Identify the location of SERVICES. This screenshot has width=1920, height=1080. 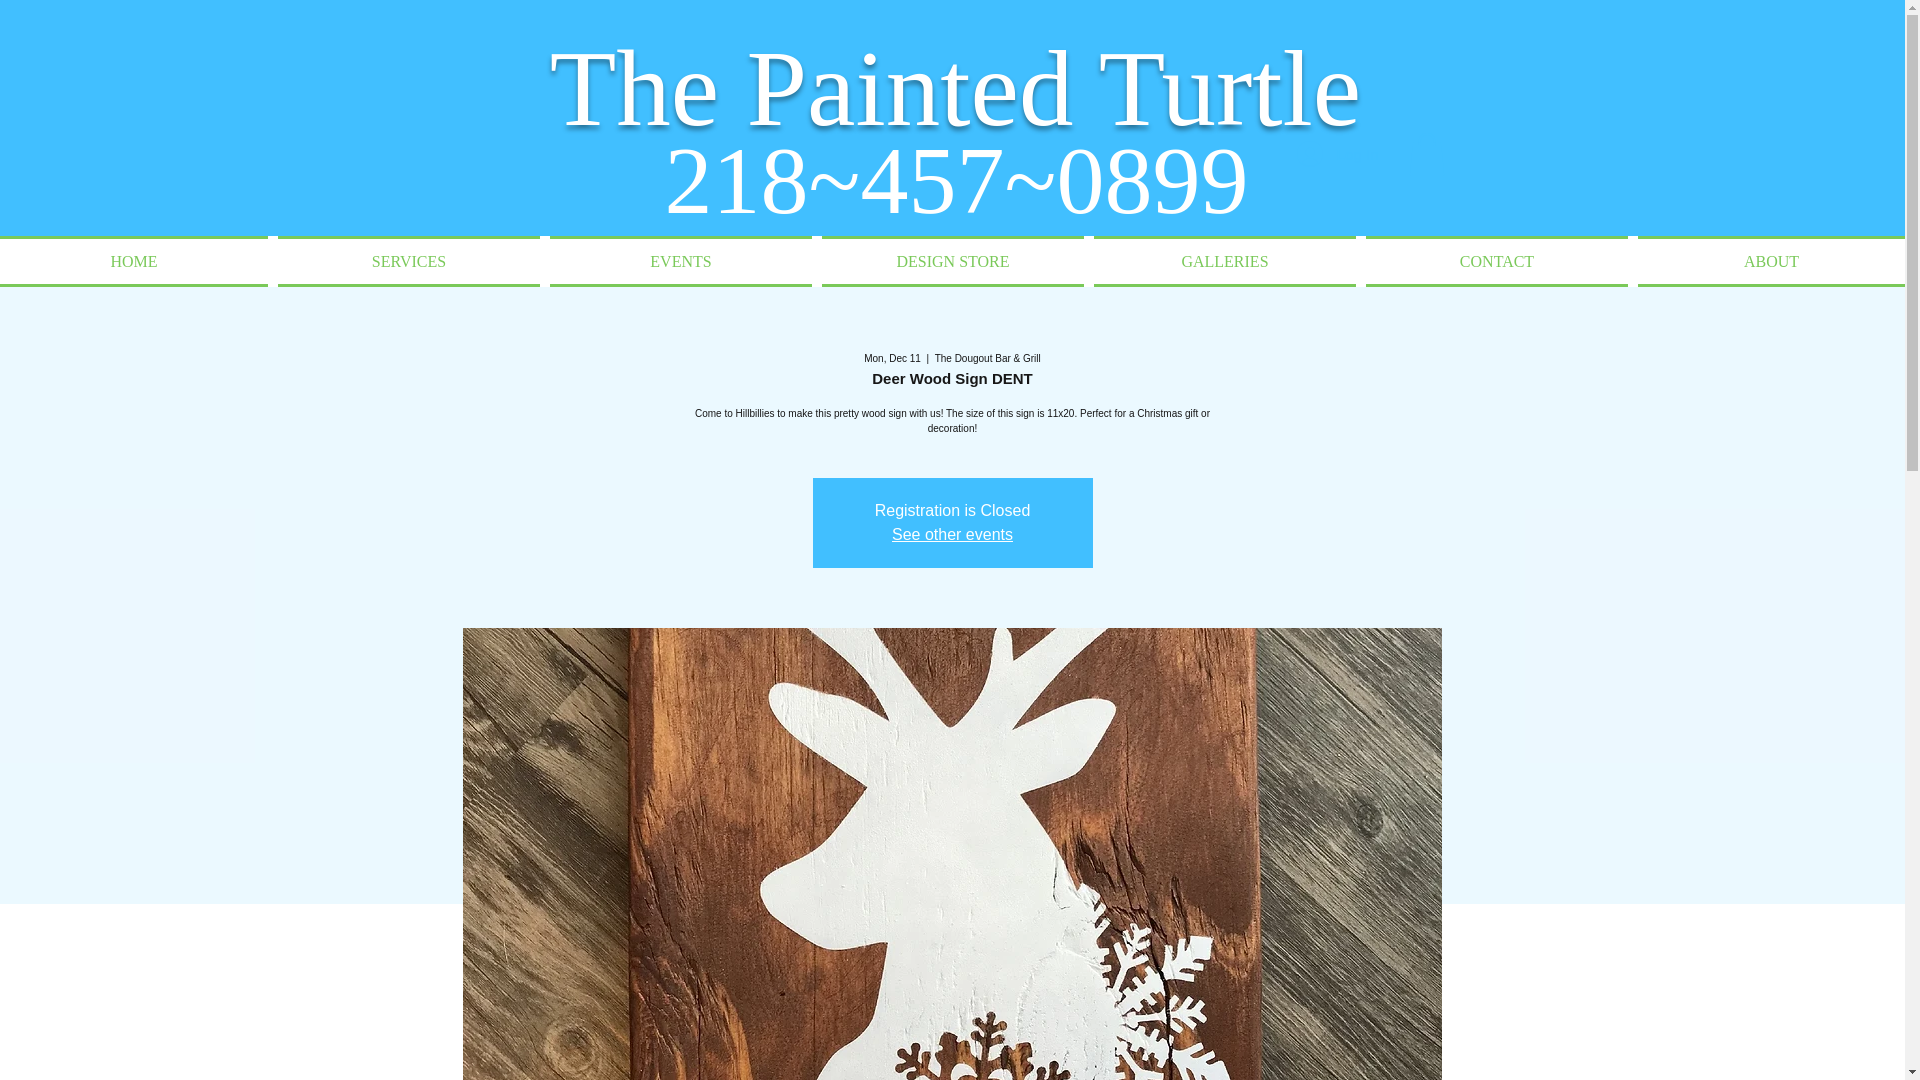
(408, 262).